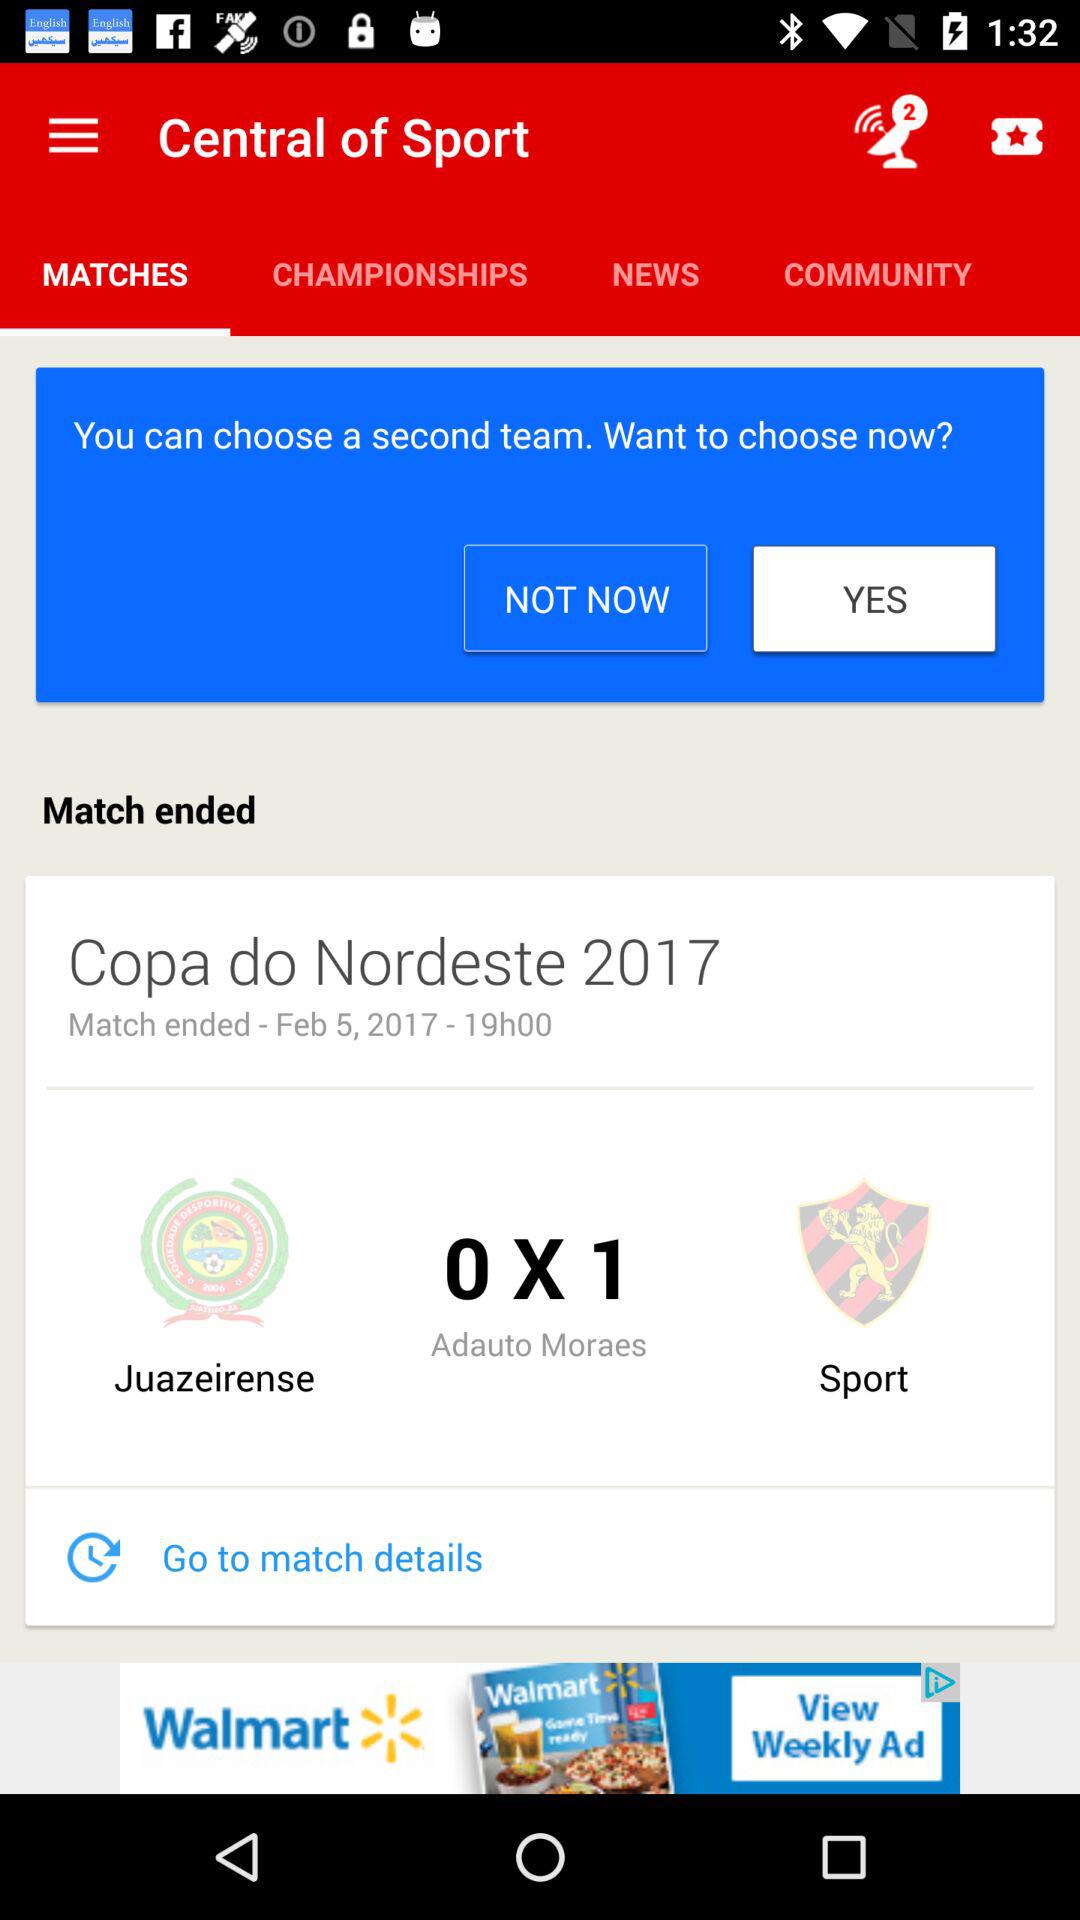 Image resolution: width=1080 pixels, height=1920 pixels. I want to click on go to advertisements, so click(540, 1728).